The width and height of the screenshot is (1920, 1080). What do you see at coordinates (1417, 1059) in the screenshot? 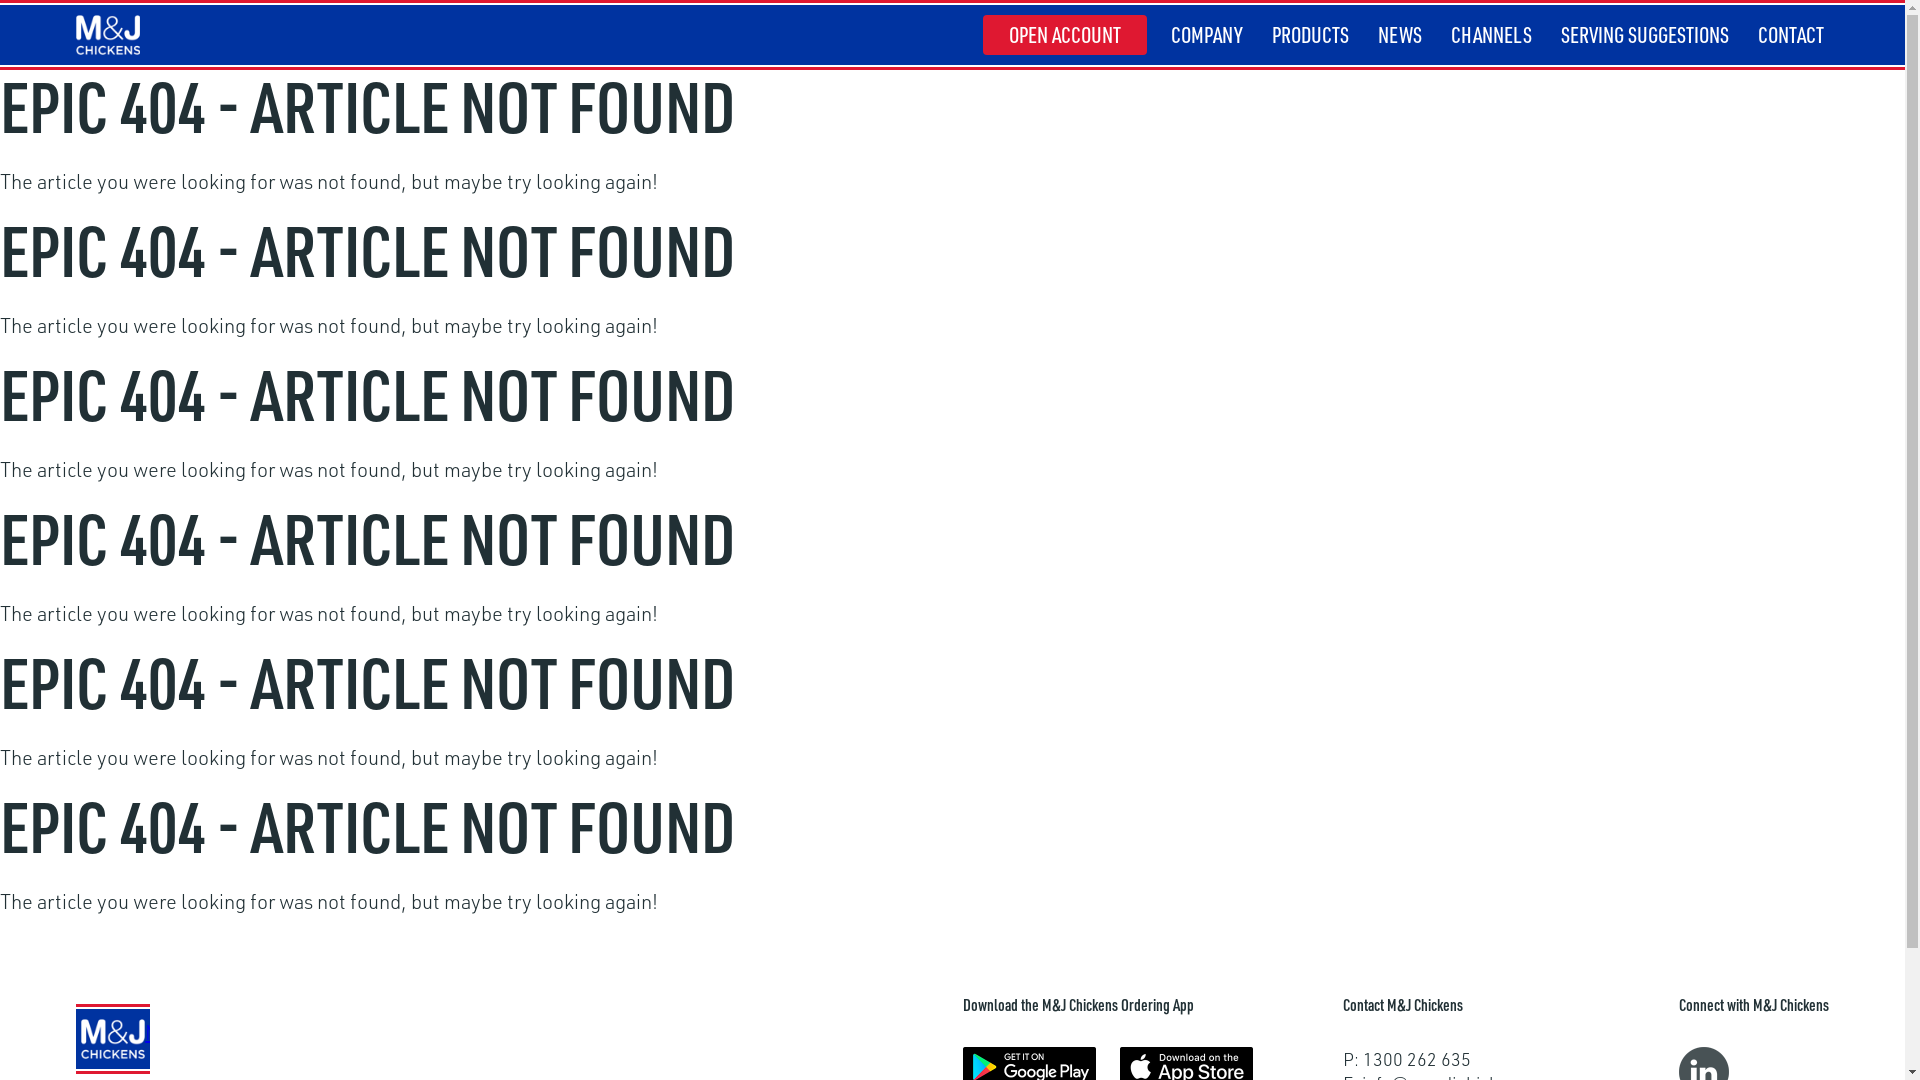
I see `1300 262 635` at bounding box center [1417, 1059].